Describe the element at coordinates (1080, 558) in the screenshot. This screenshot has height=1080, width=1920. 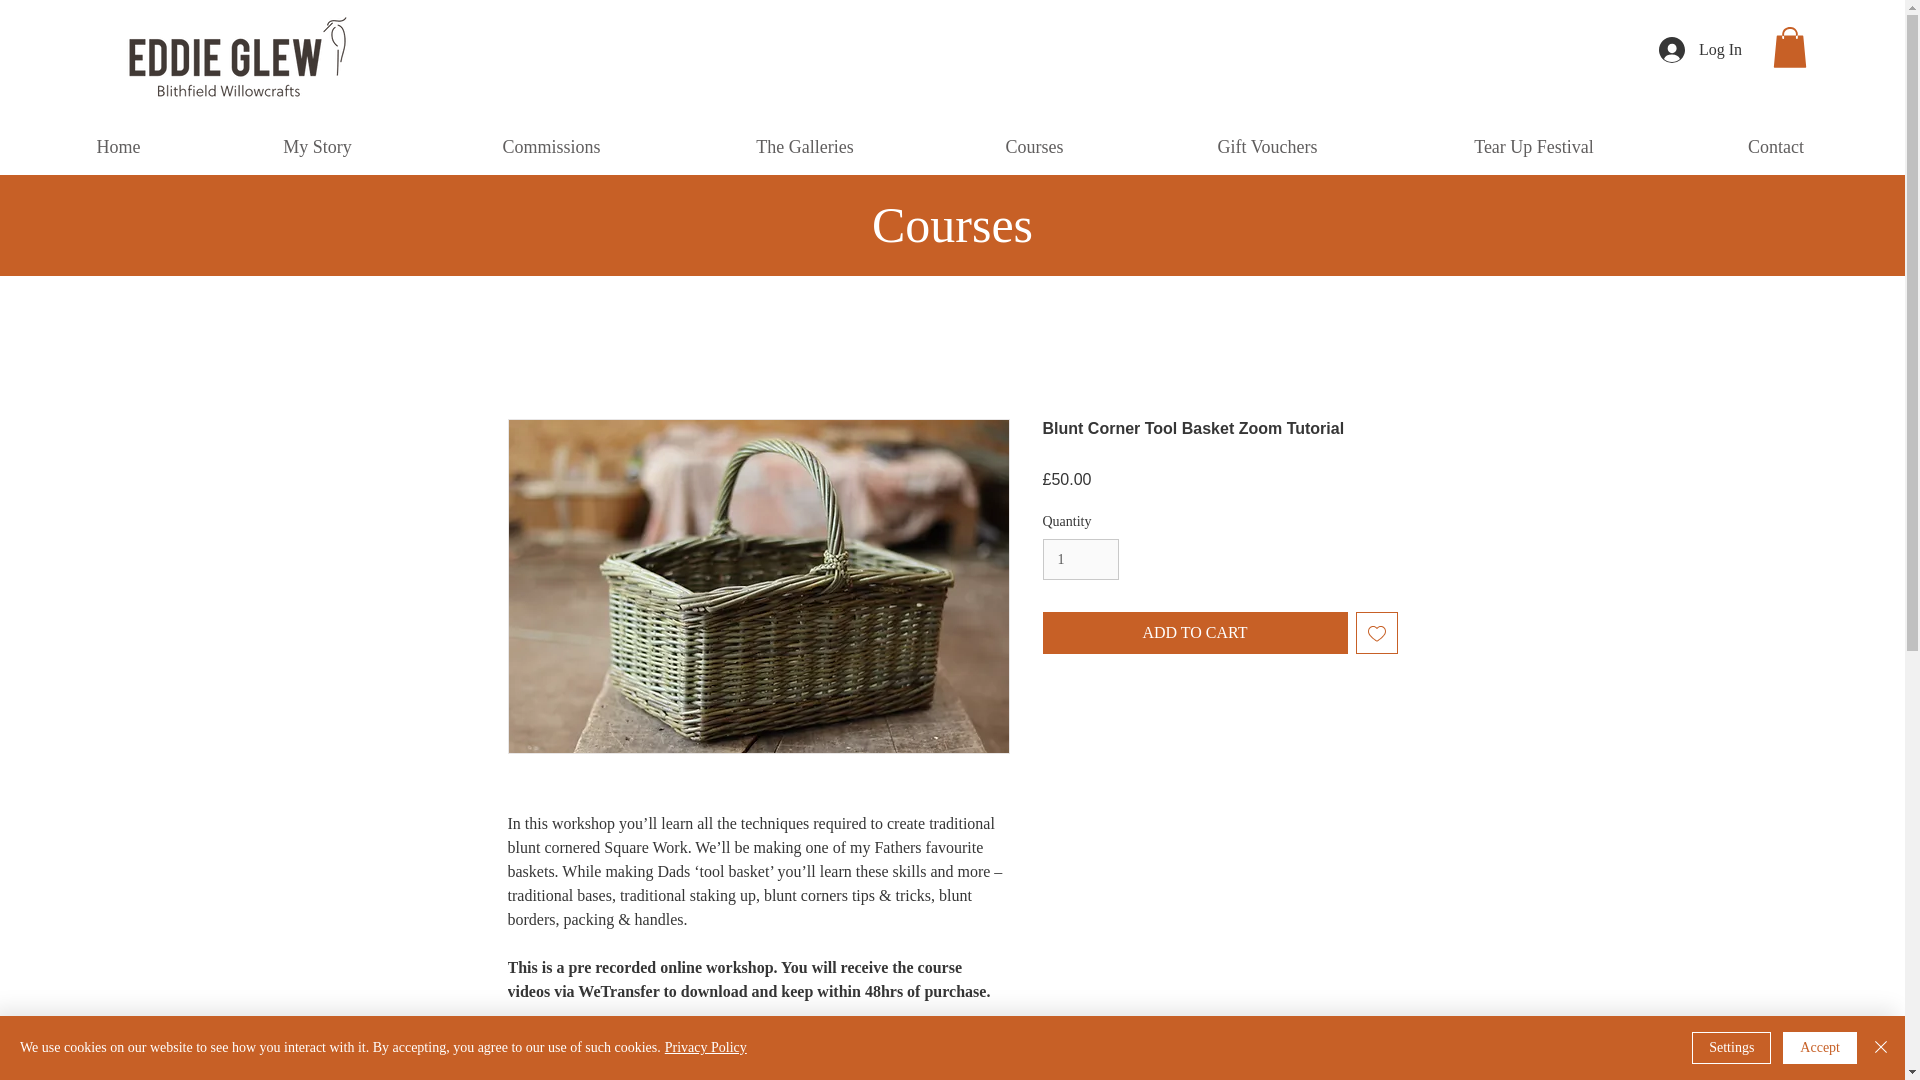
I see `1` at that location.